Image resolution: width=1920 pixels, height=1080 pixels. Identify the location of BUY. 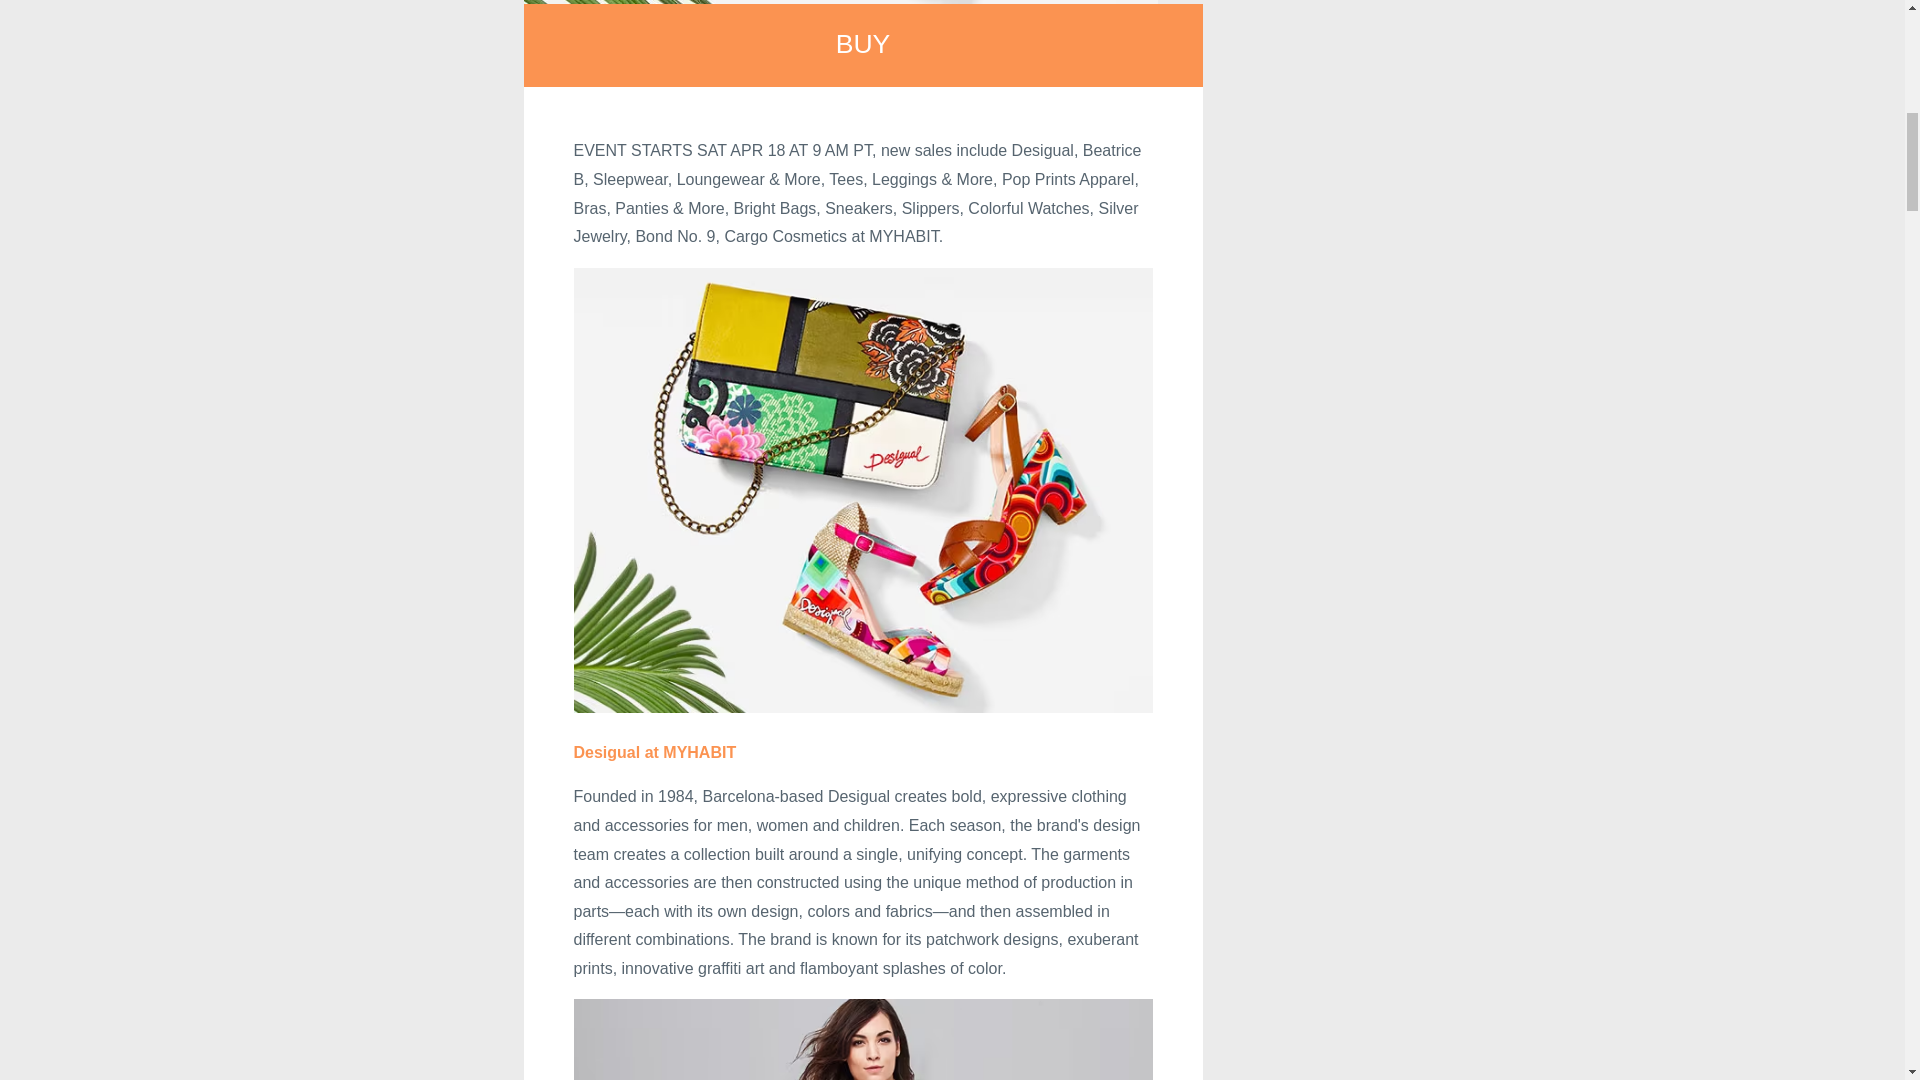
(862, 44).